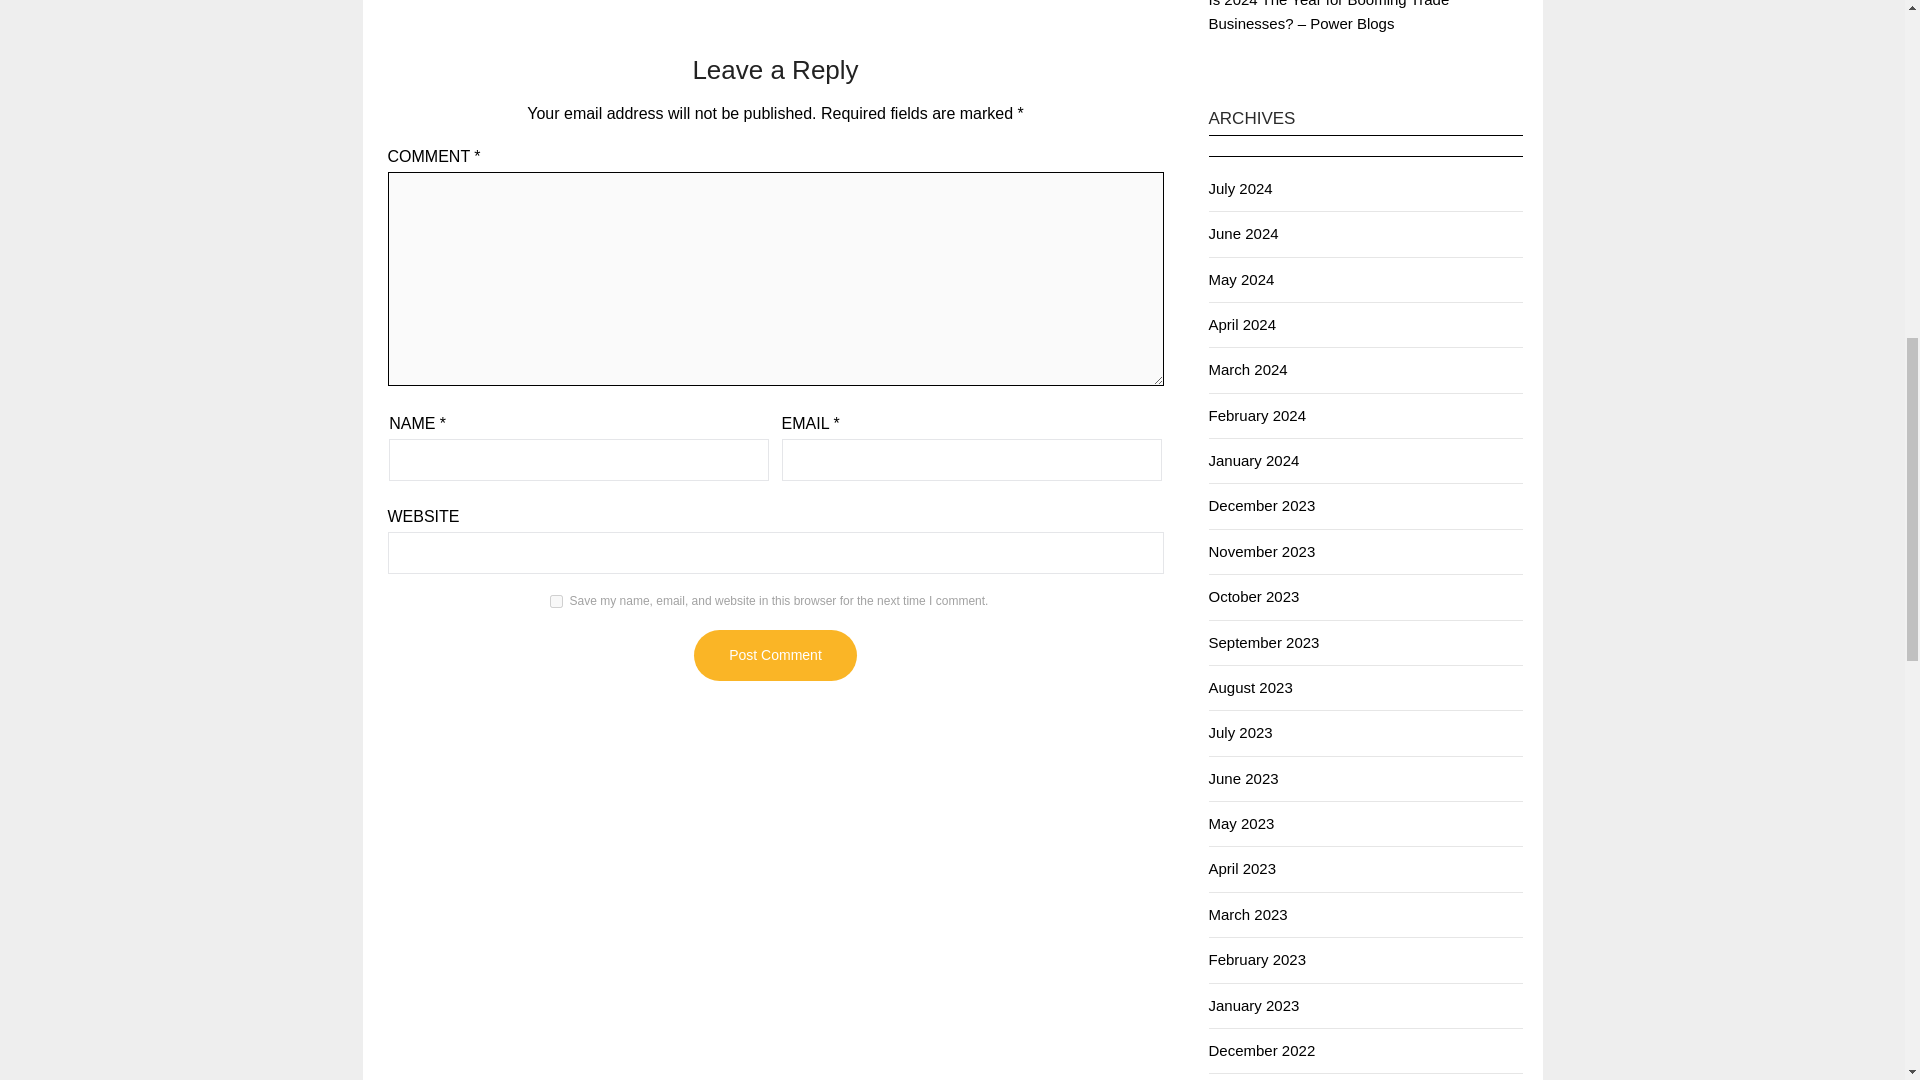 The image size is (1920, 1080). What do you see at coordinates (1256, 959) in the screenshot?
I see `February 2023` at bounding box center [1256, 959].